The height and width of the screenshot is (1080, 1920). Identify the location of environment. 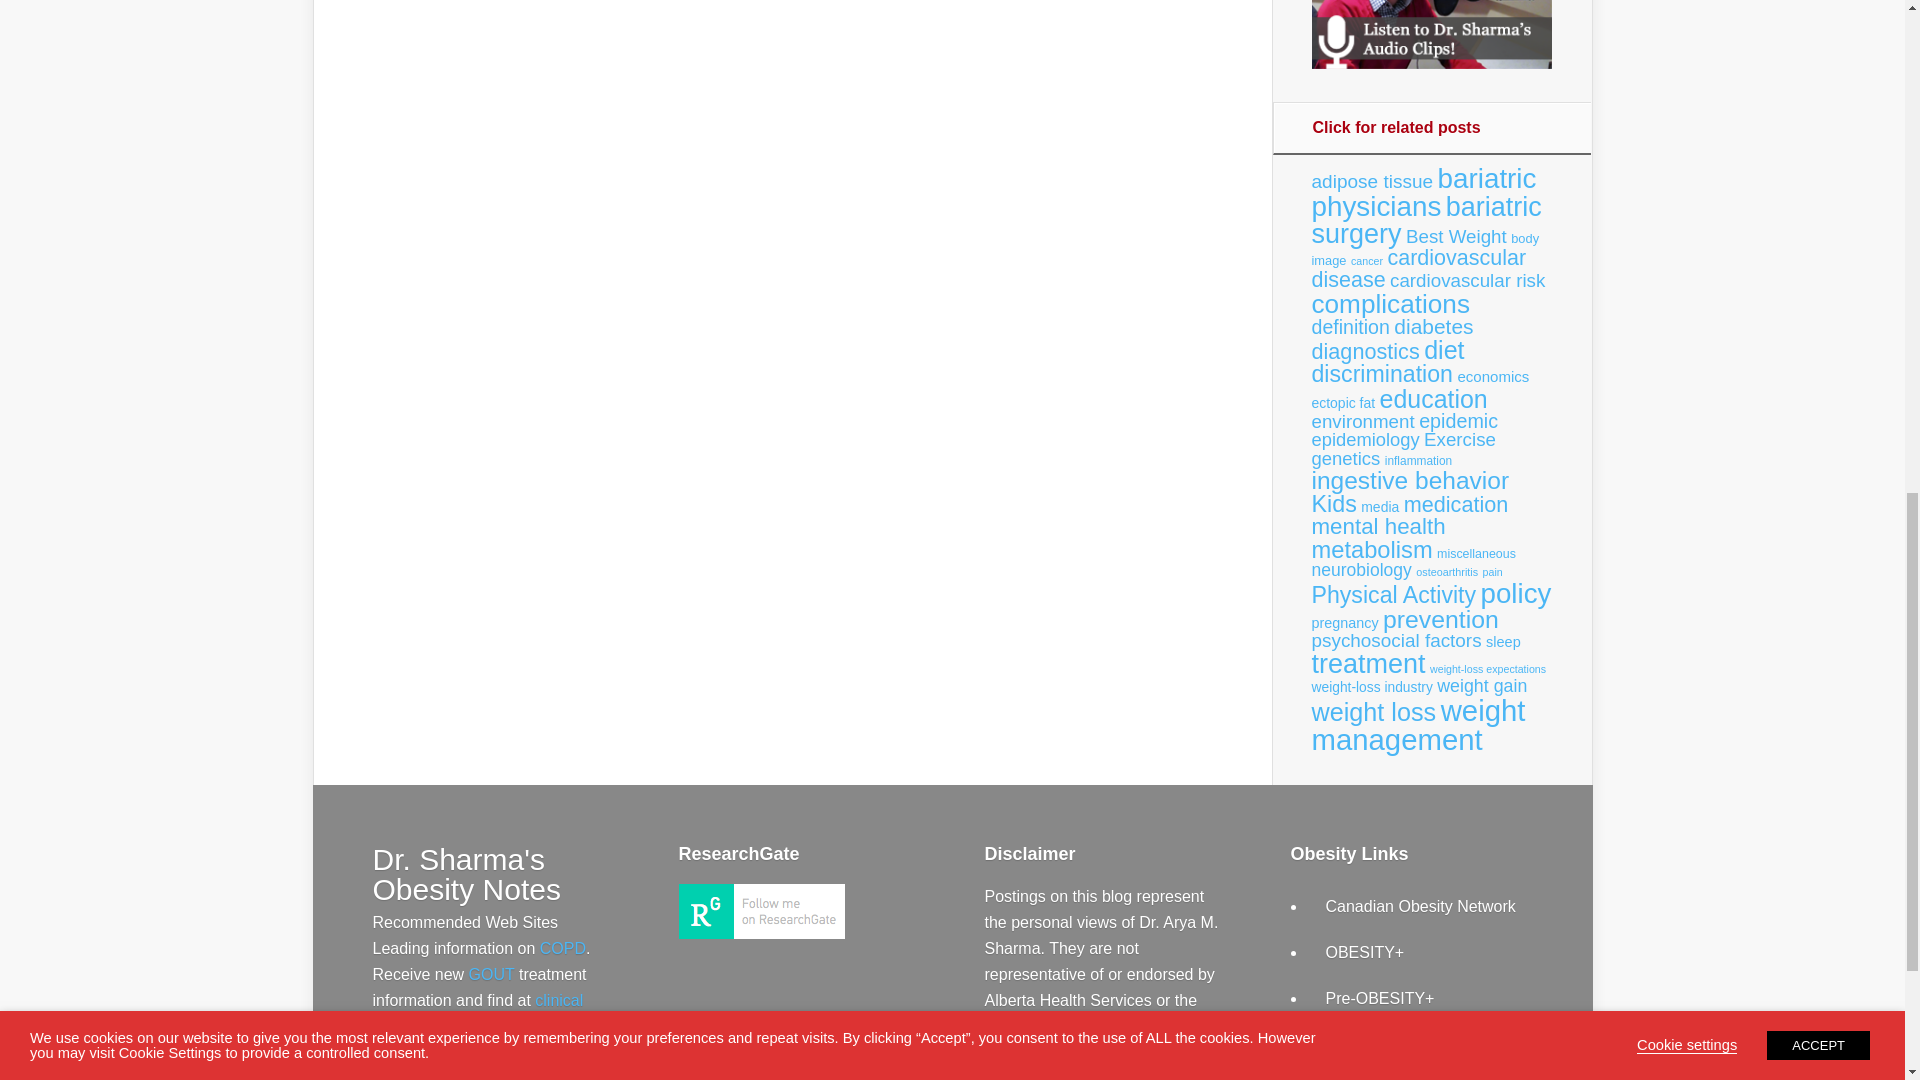
(1363, 420).